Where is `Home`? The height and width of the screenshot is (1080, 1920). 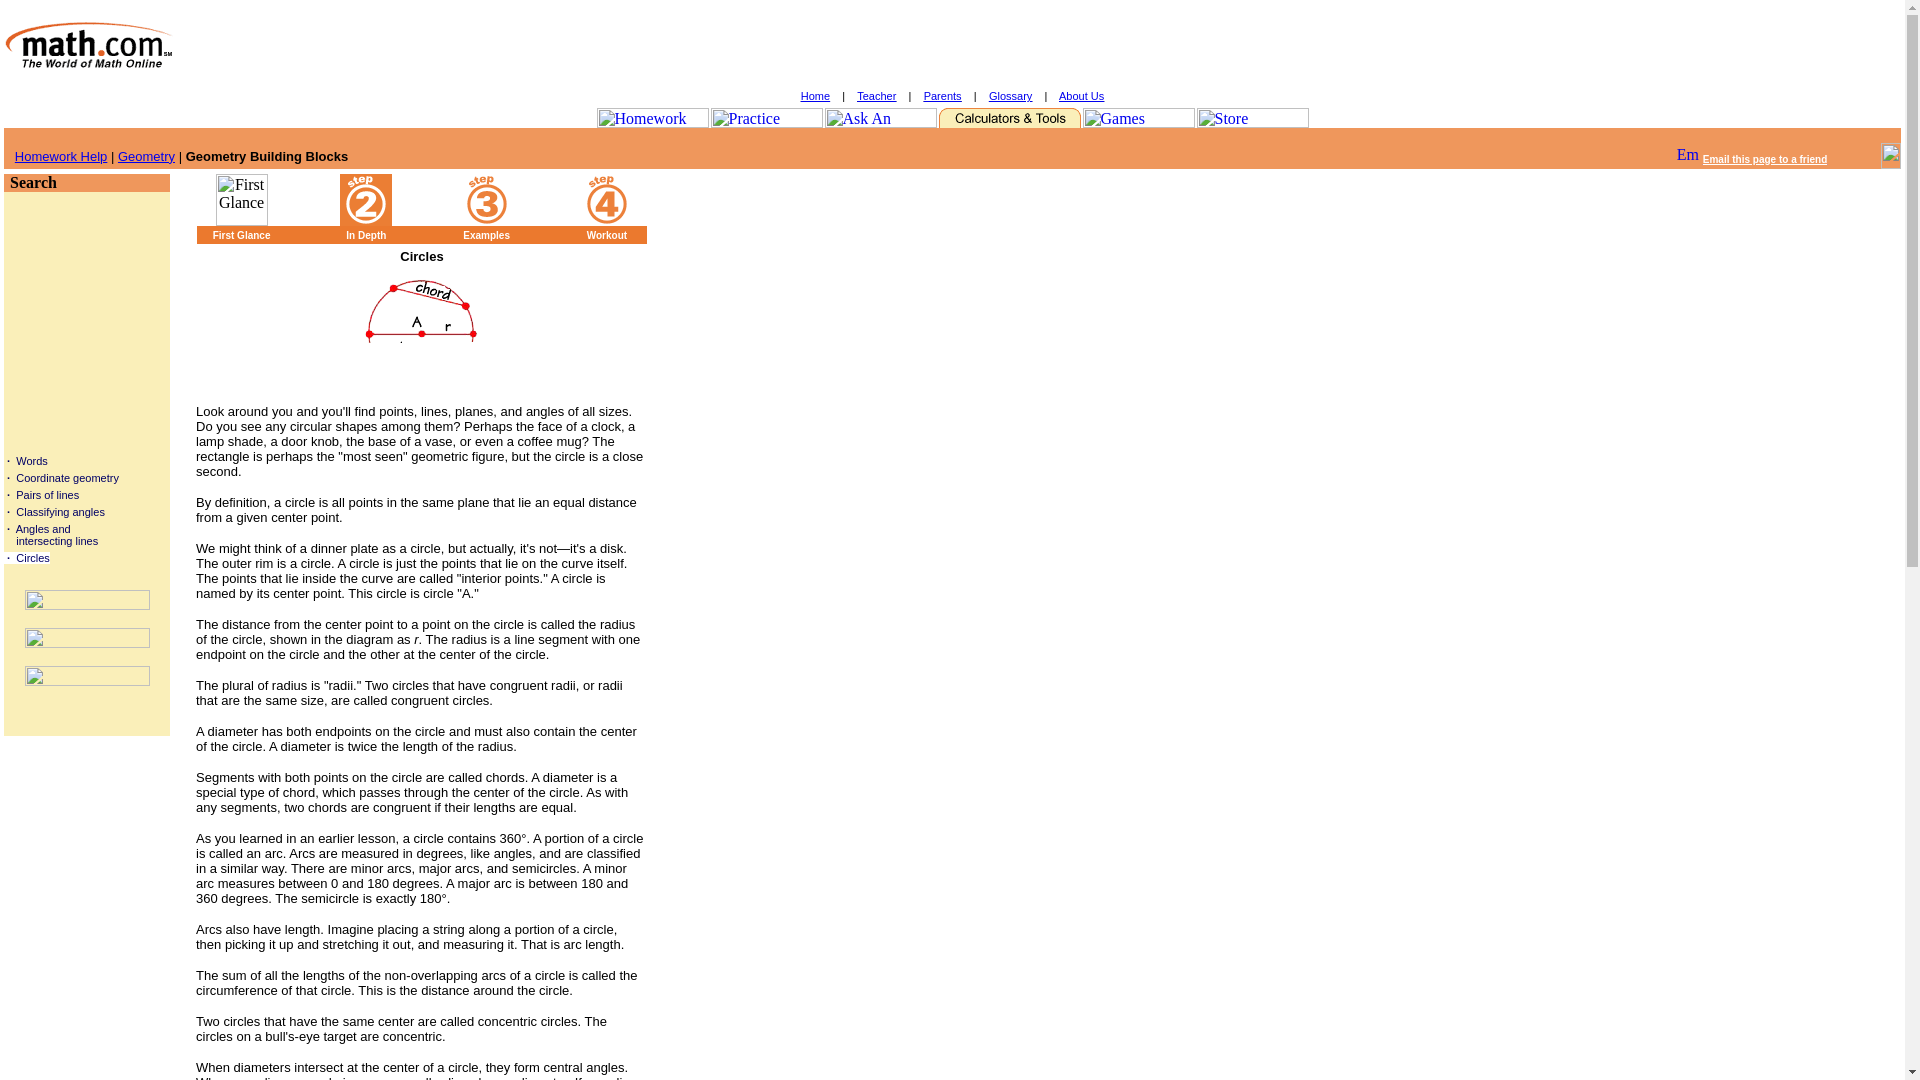 Home is located at coordinates (814, 95).